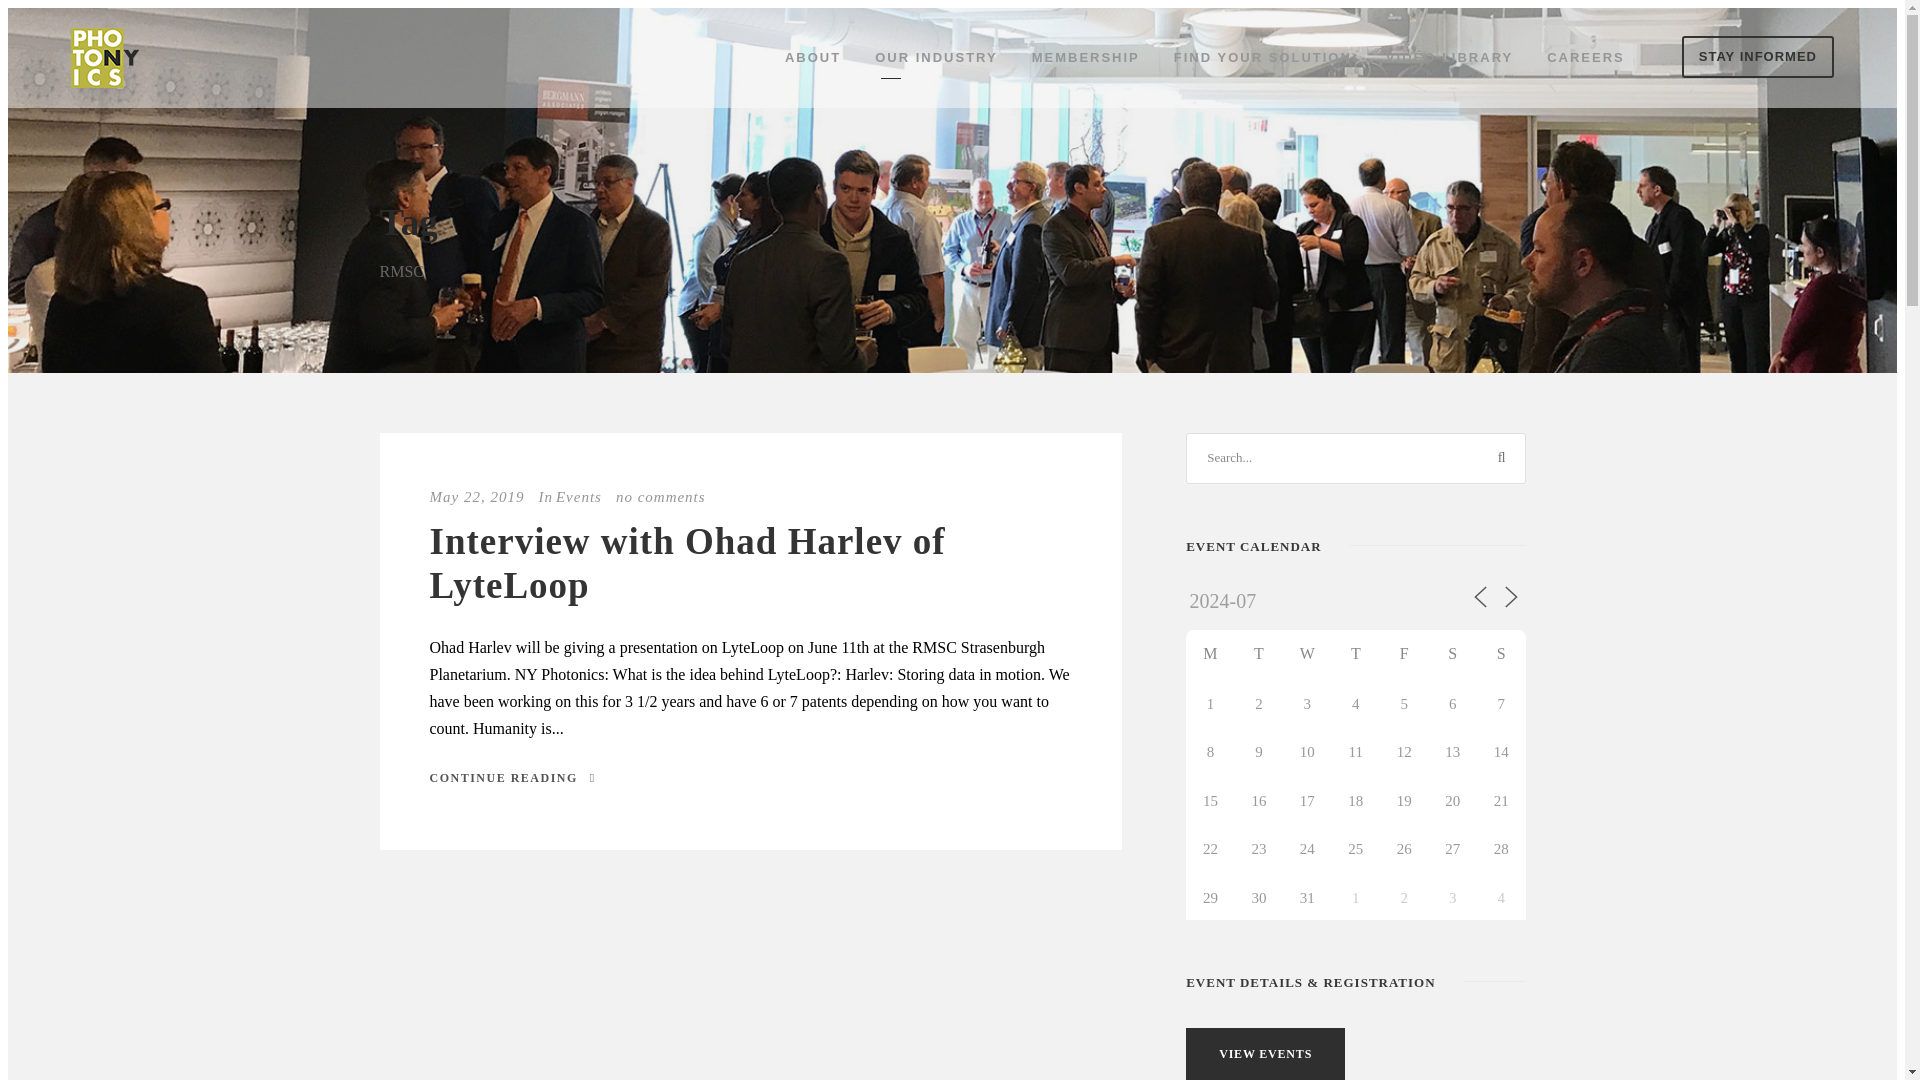  I want to click on VIDEO LIBRARY, so click(1449, 62).